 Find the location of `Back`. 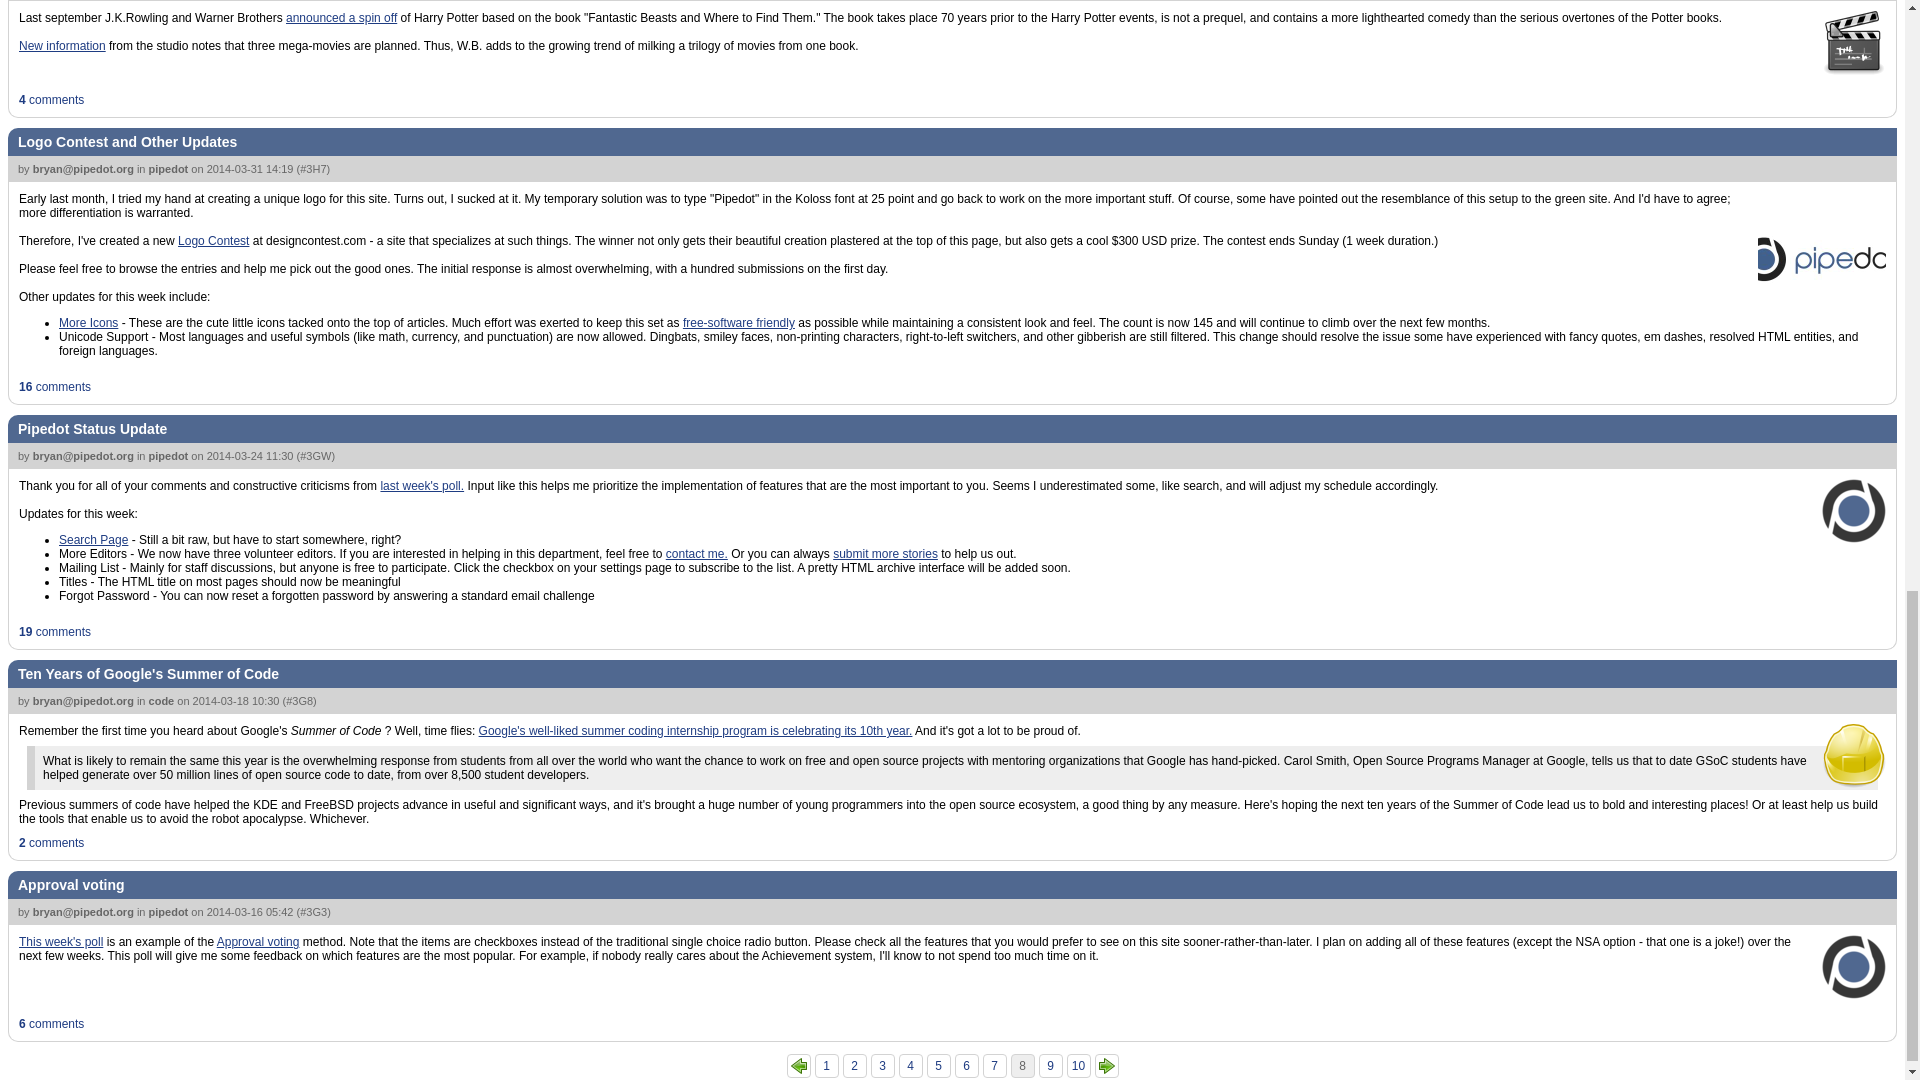

Back is located at coordinates (798, 1066).